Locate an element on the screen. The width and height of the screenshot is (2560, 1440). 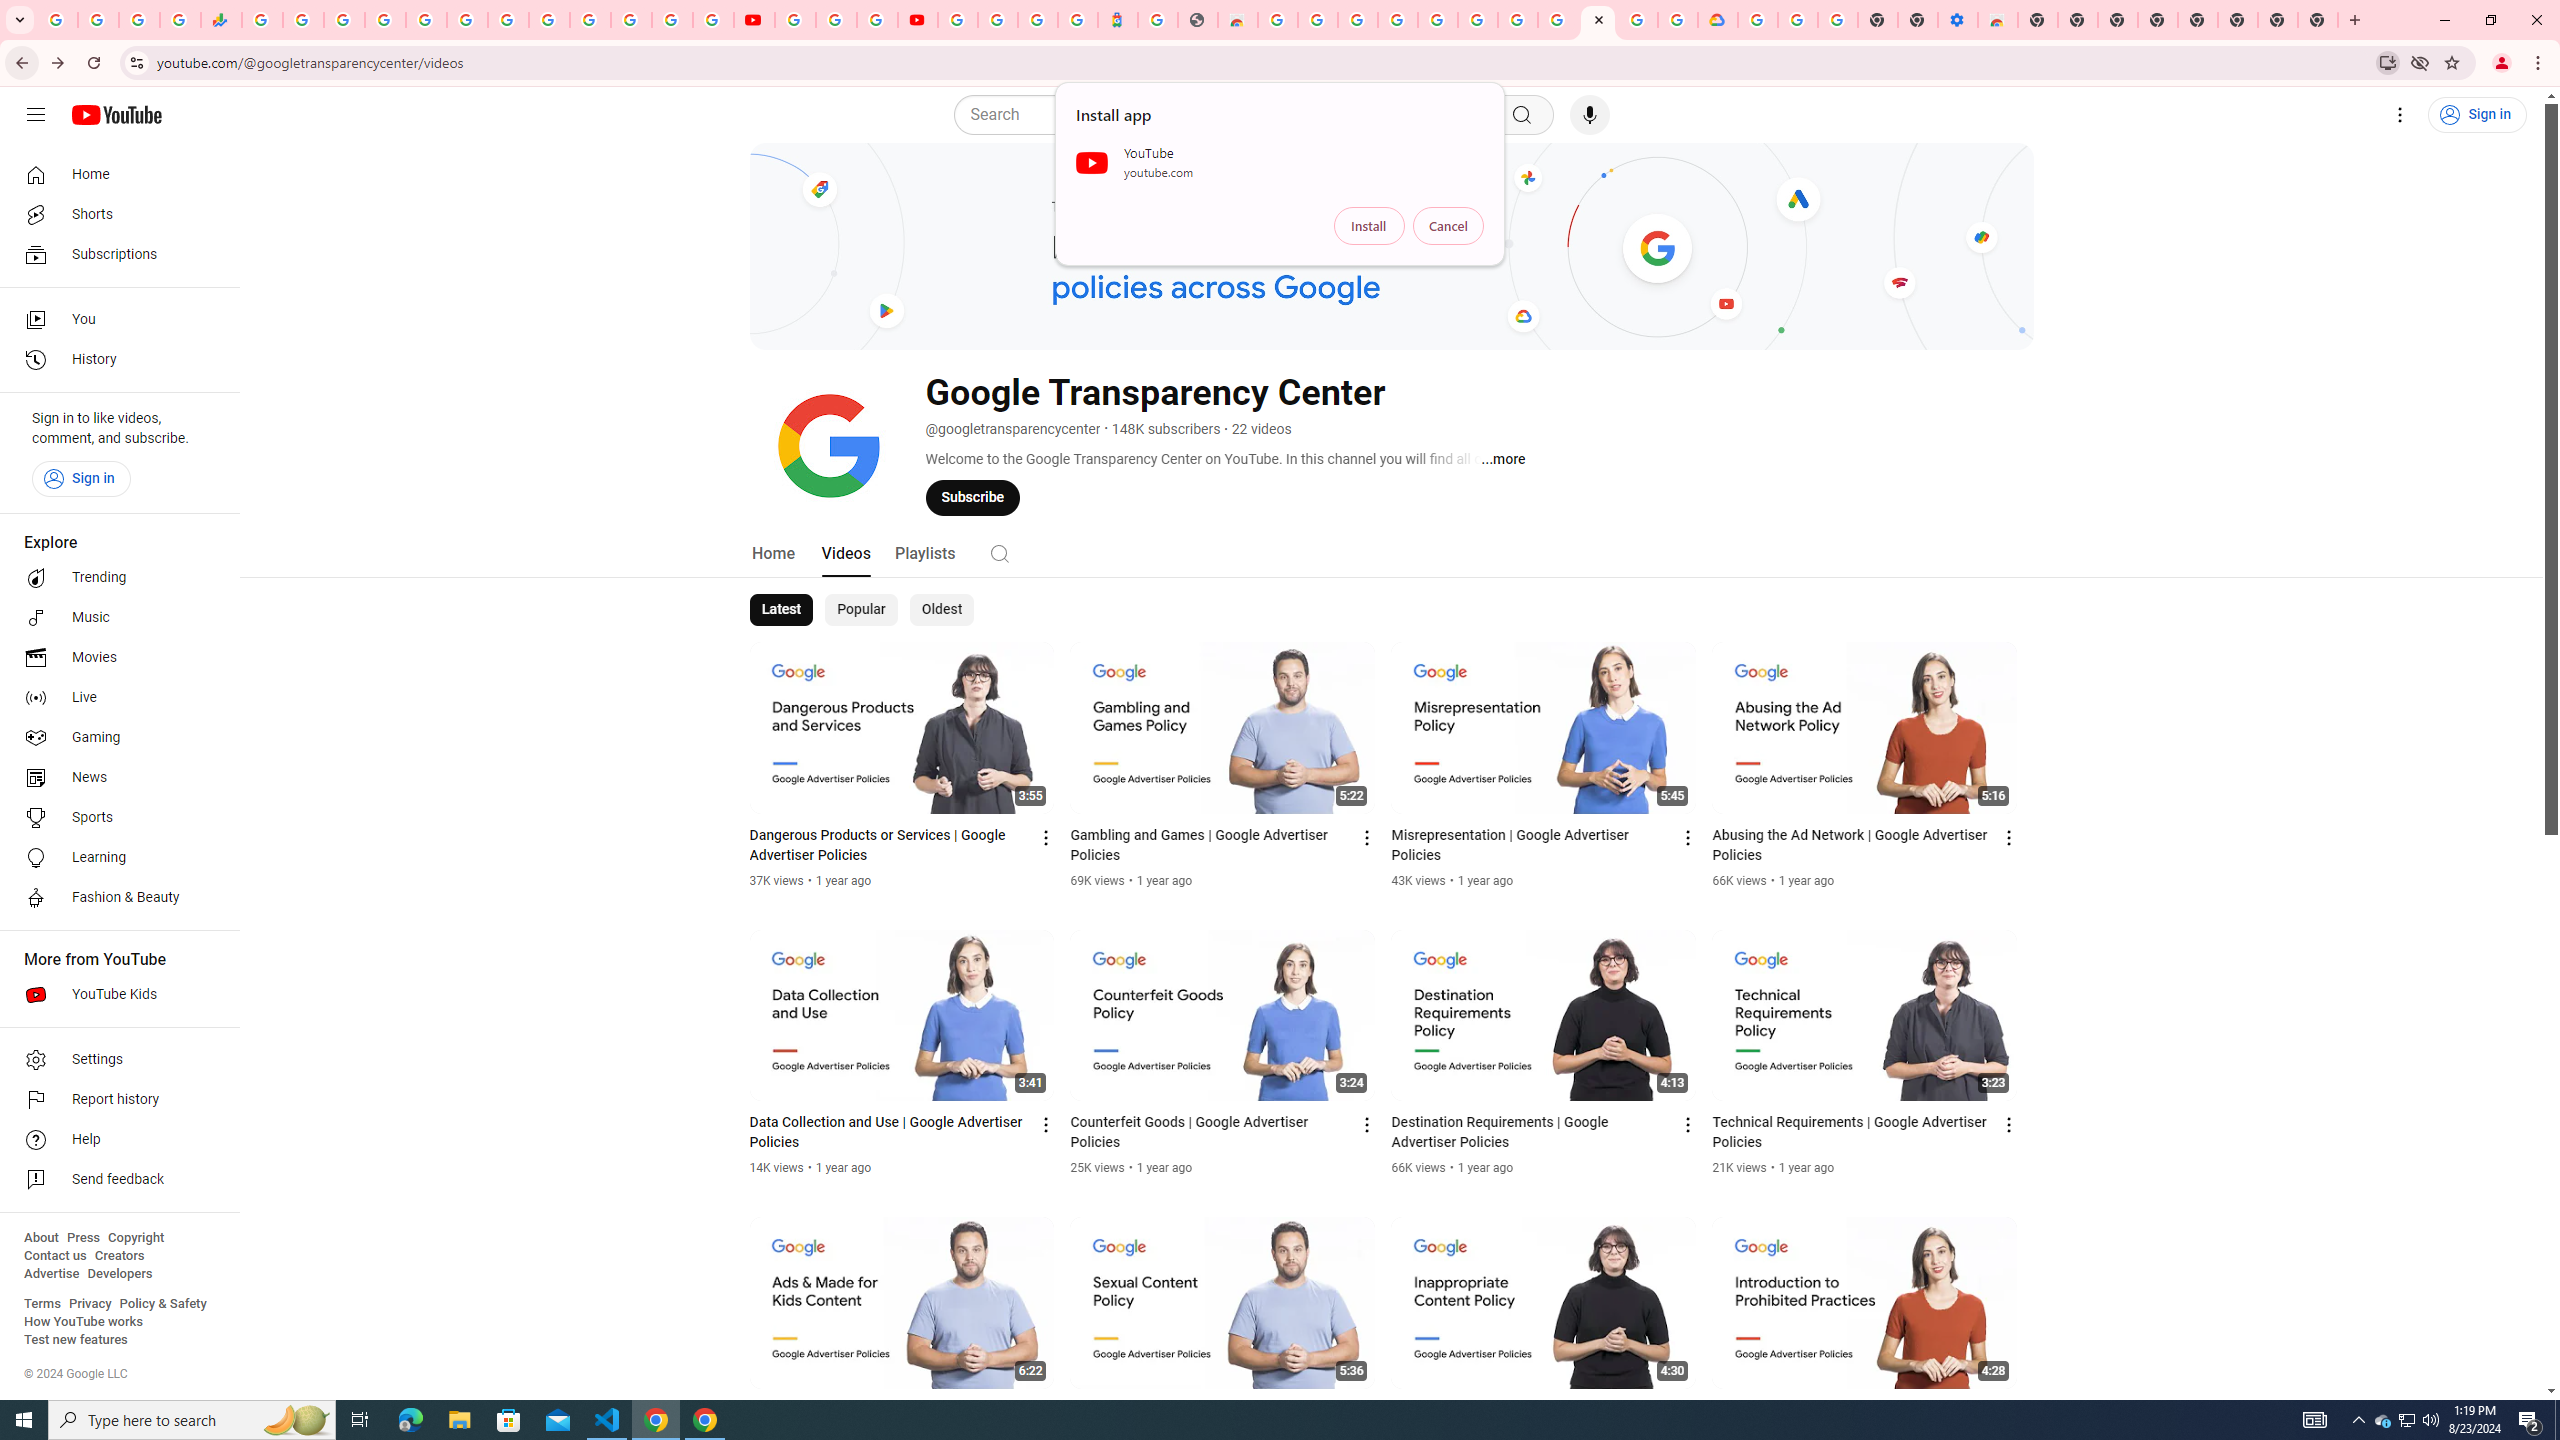
Turn cookies on or off - Computer - Google Account Help is located at coordinates (1838, 20).